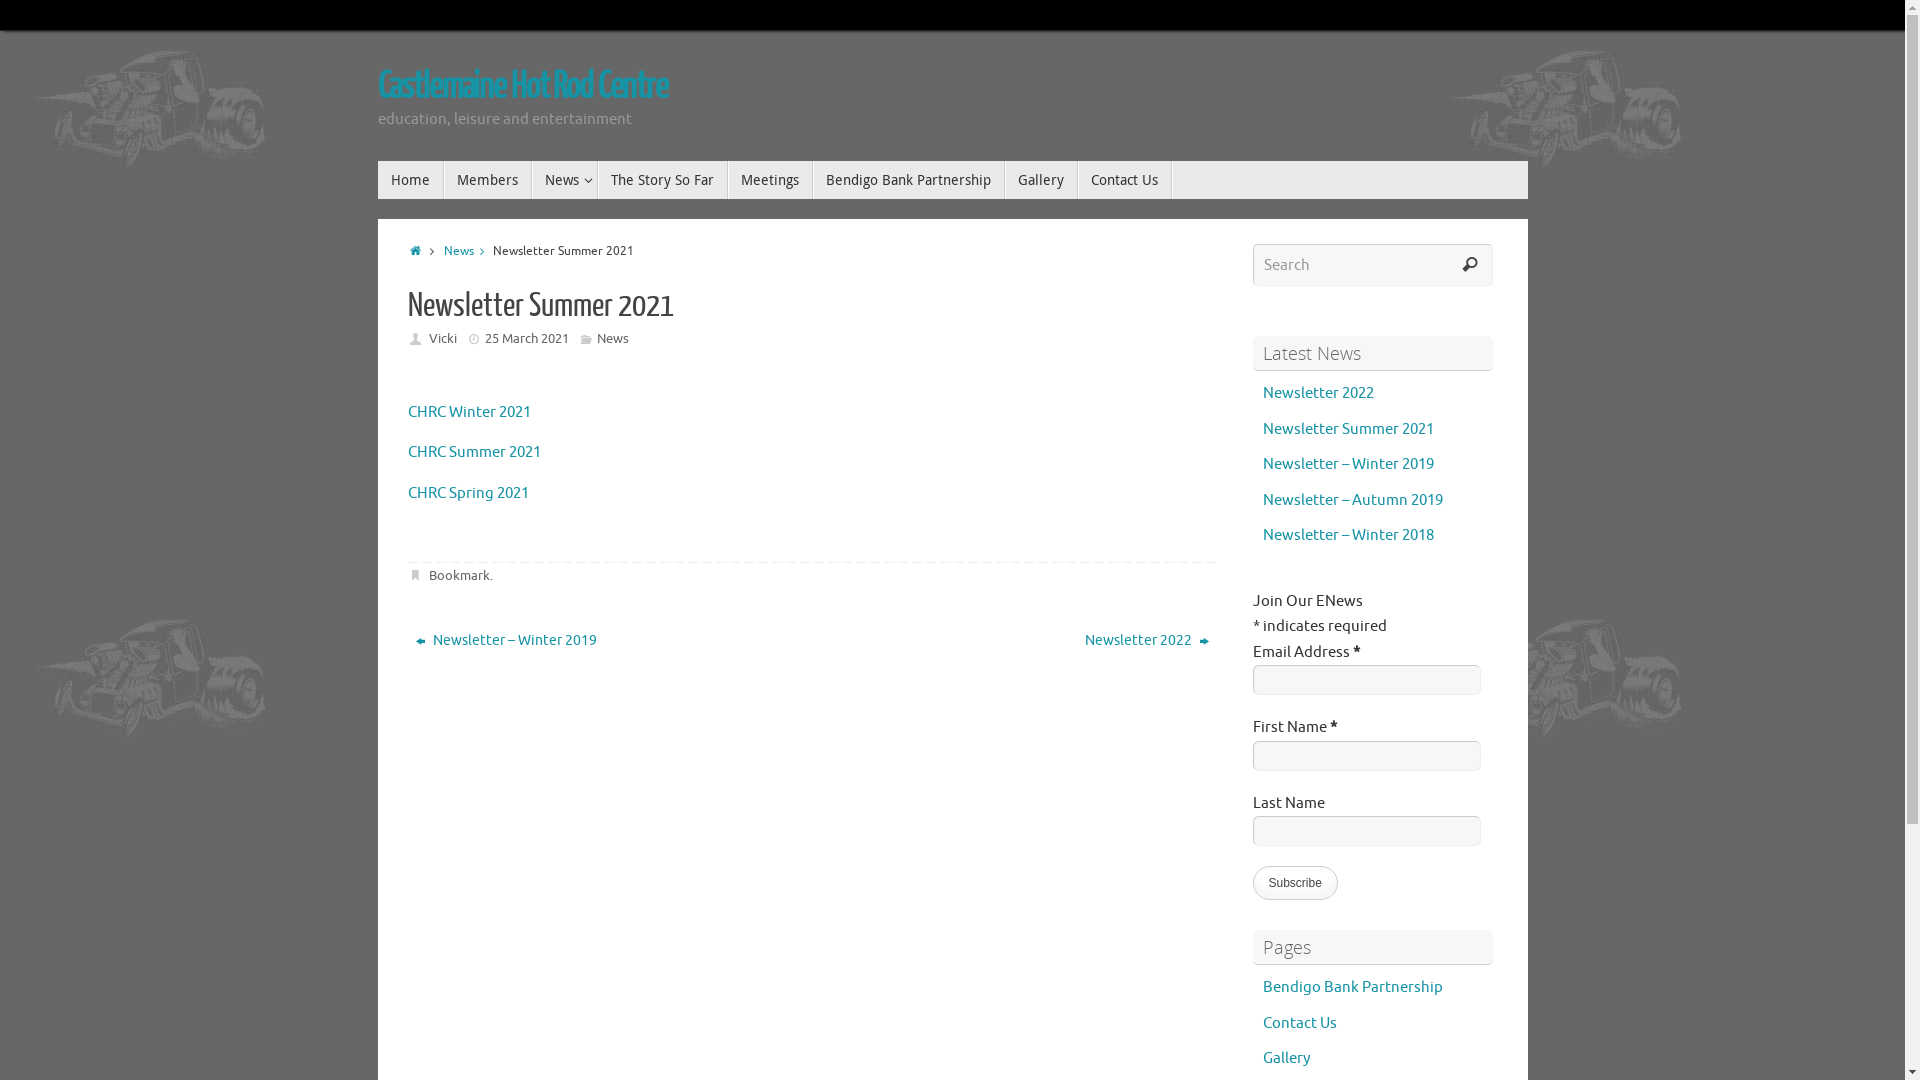 The width and height of the screenshot is (1920, 1080). What do you see at coordinates (443, 338) in the screenshot?
I see `Vicki` at bounding box center [443, 338].